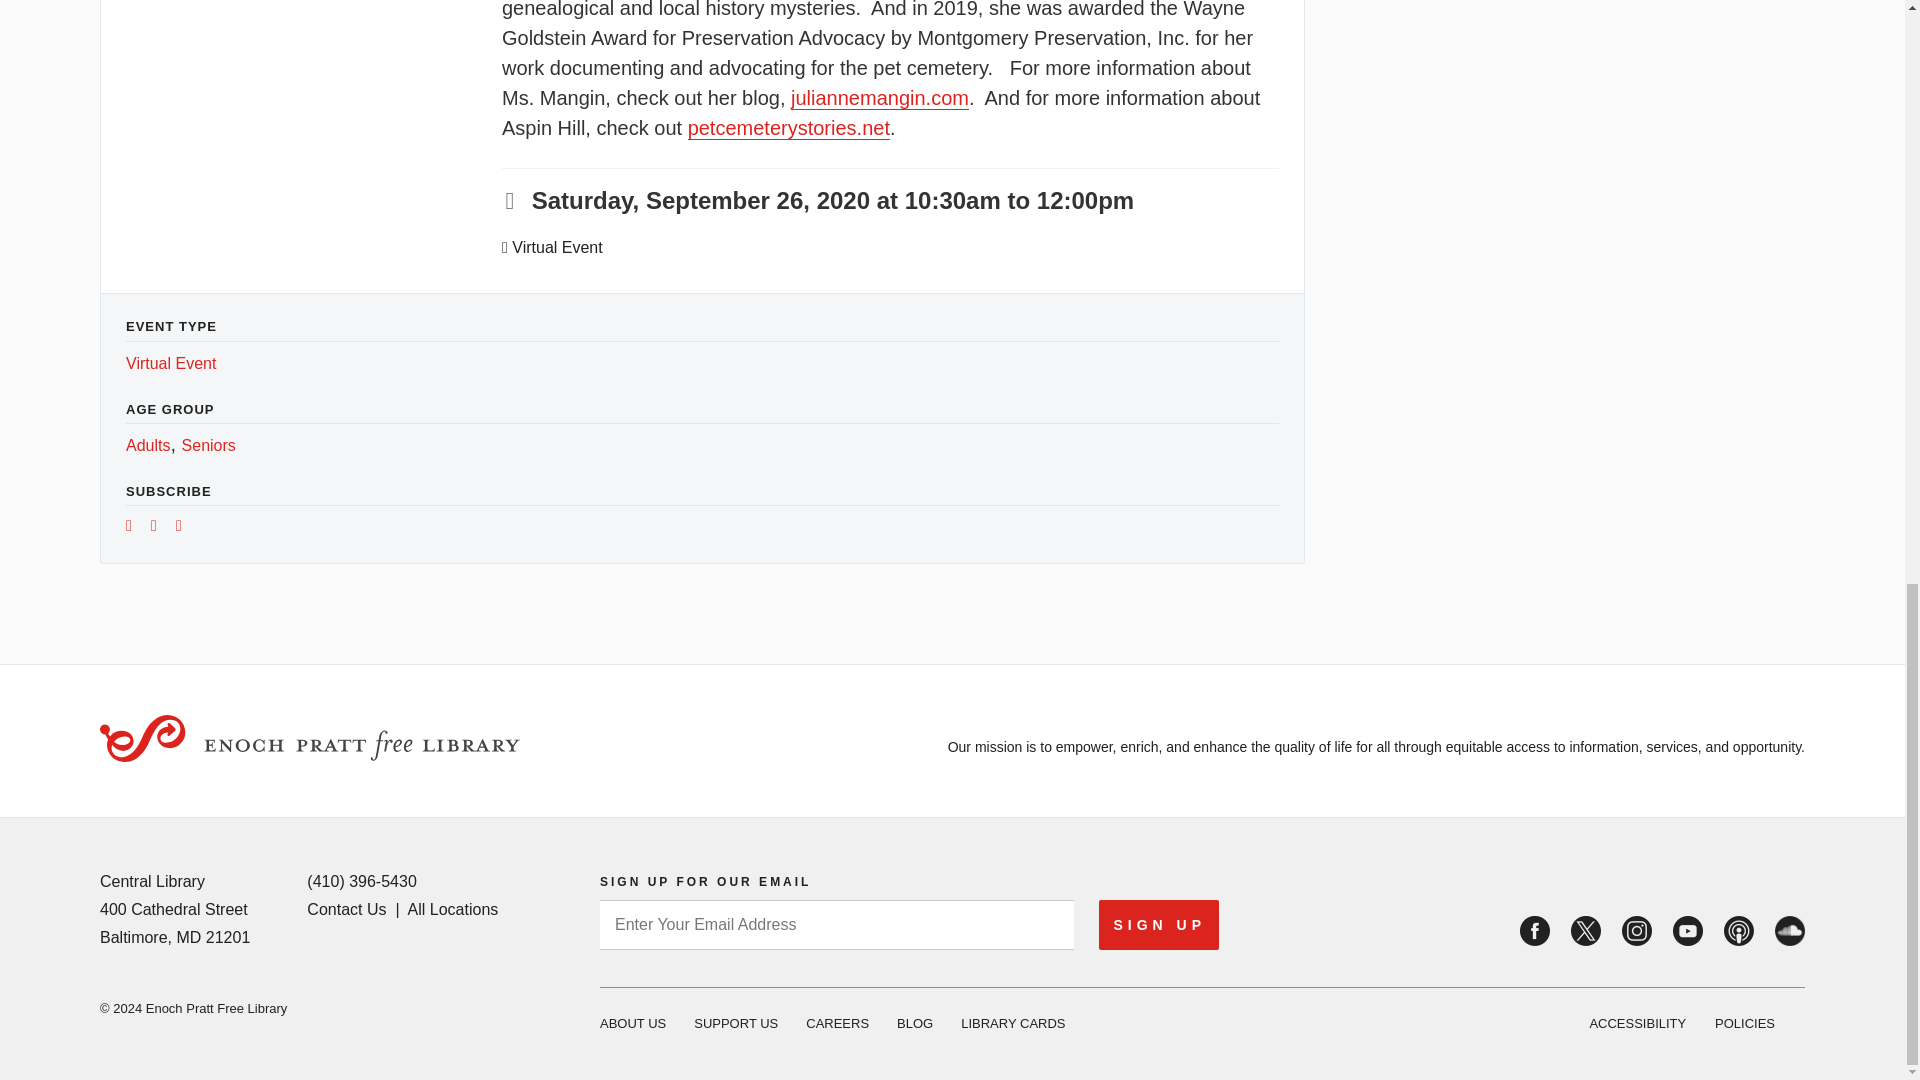 The image size is (1920, 1080). Describe the element at coordinates (136, 528) in the screenshot. I see `Save to Google Calendar` at that location.